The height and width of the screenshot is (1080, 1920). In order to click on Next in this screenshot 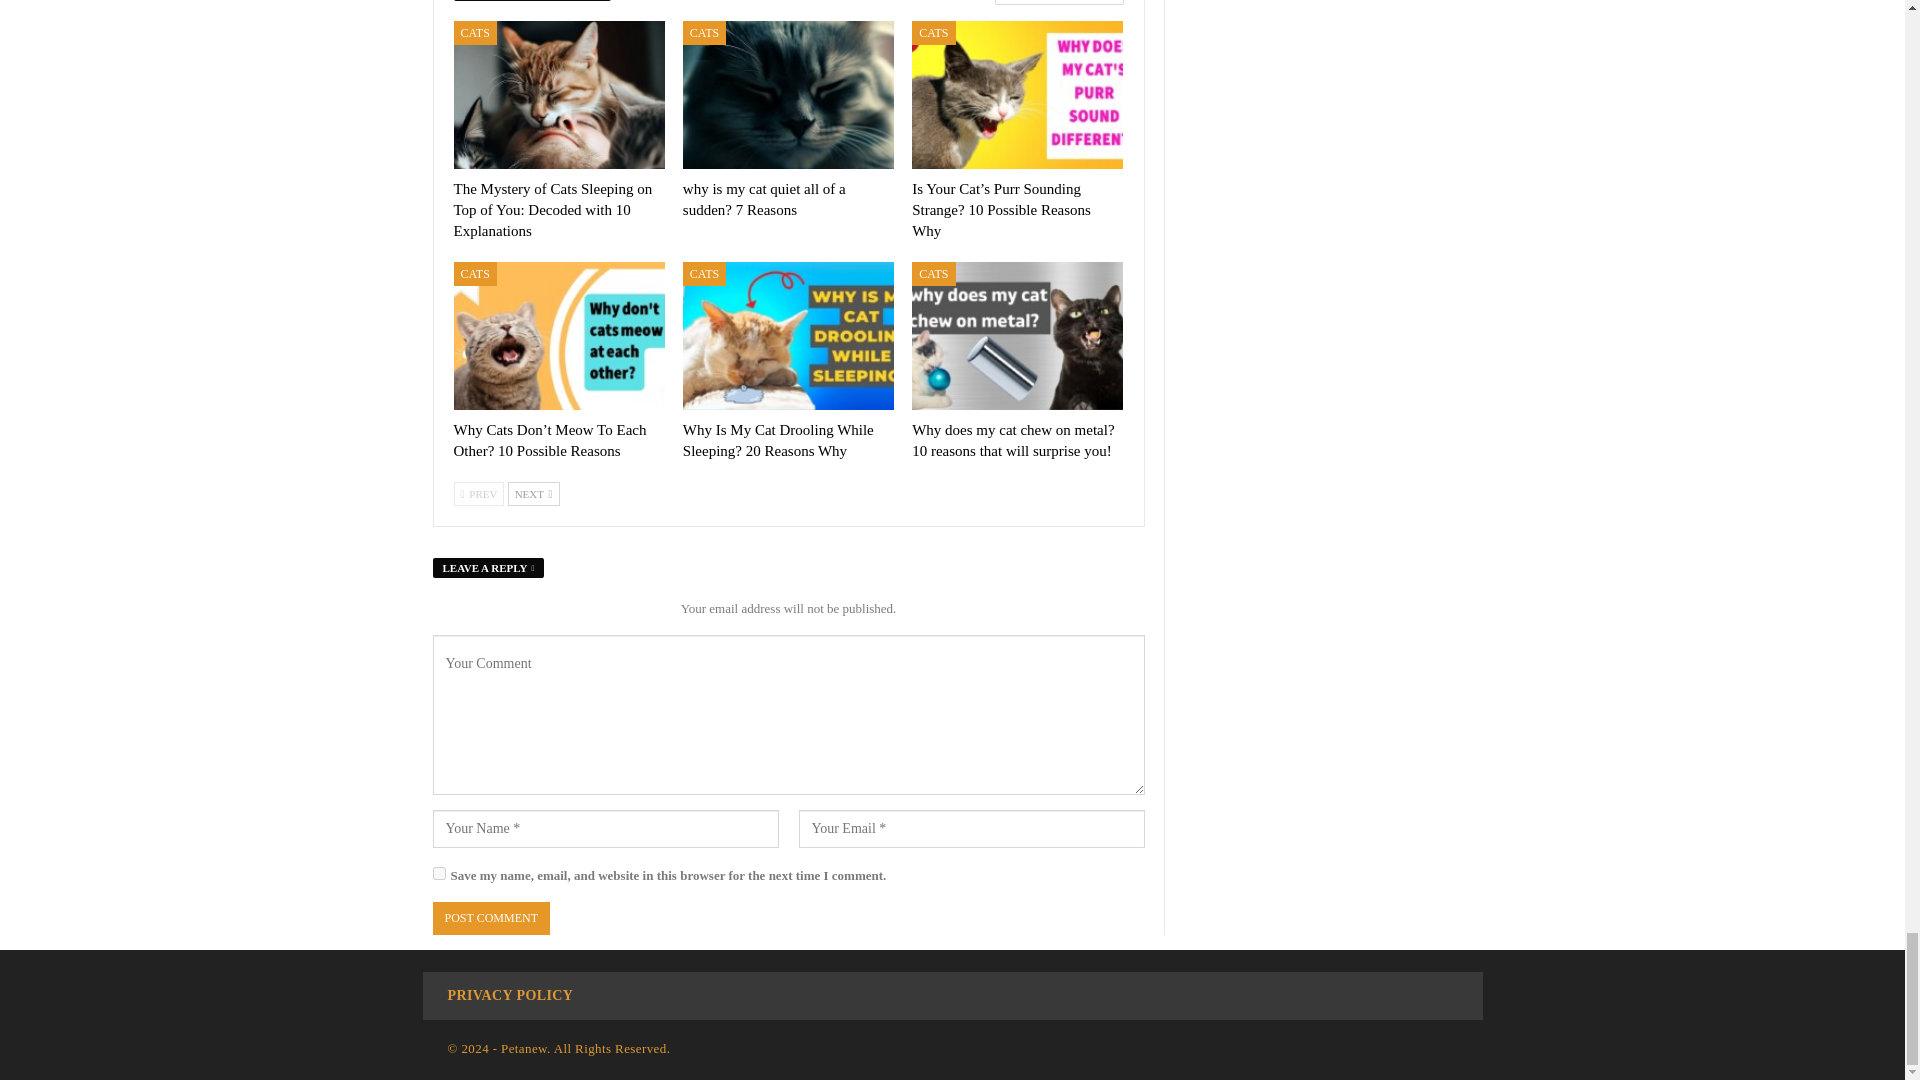, I will do `click(534, 494)`.